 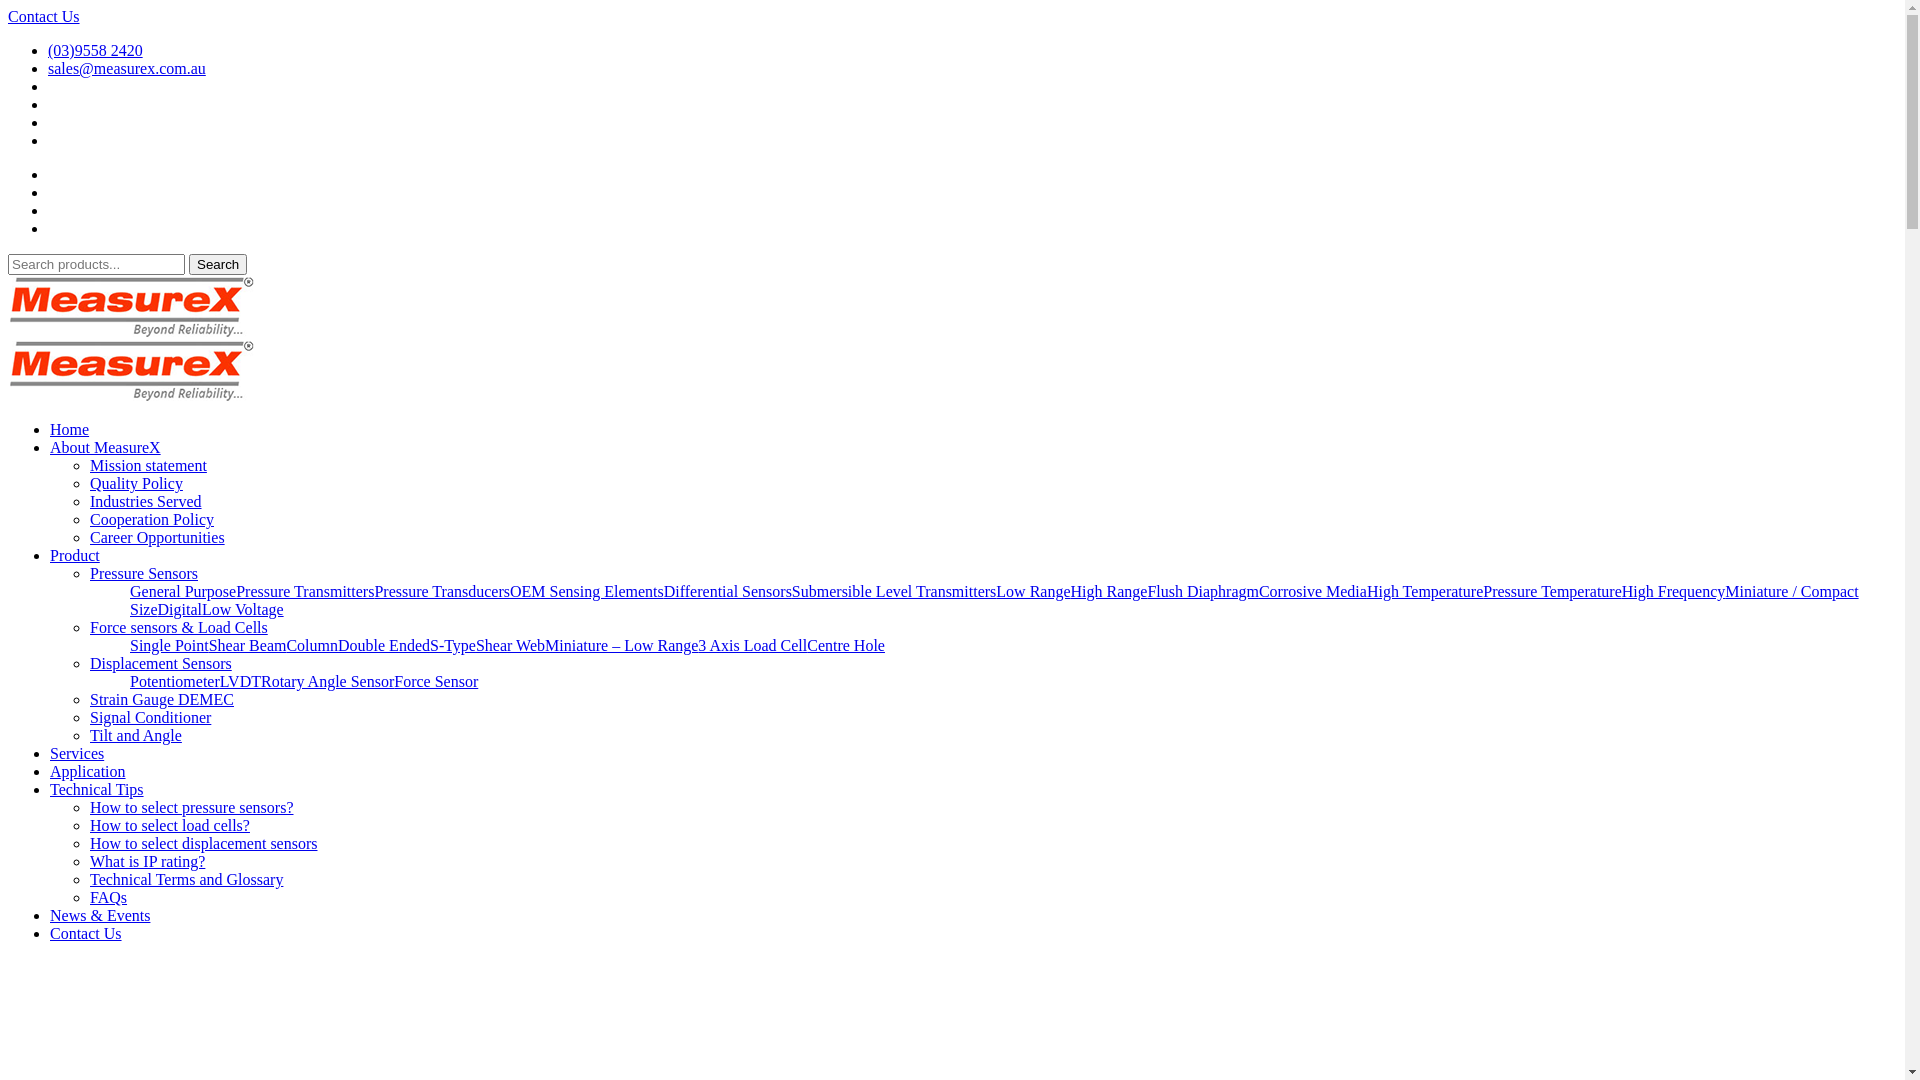 What do you see at coordinates (1108, 592) in the screenshot?
I see `High Range` at bounding box center [1108, 592].